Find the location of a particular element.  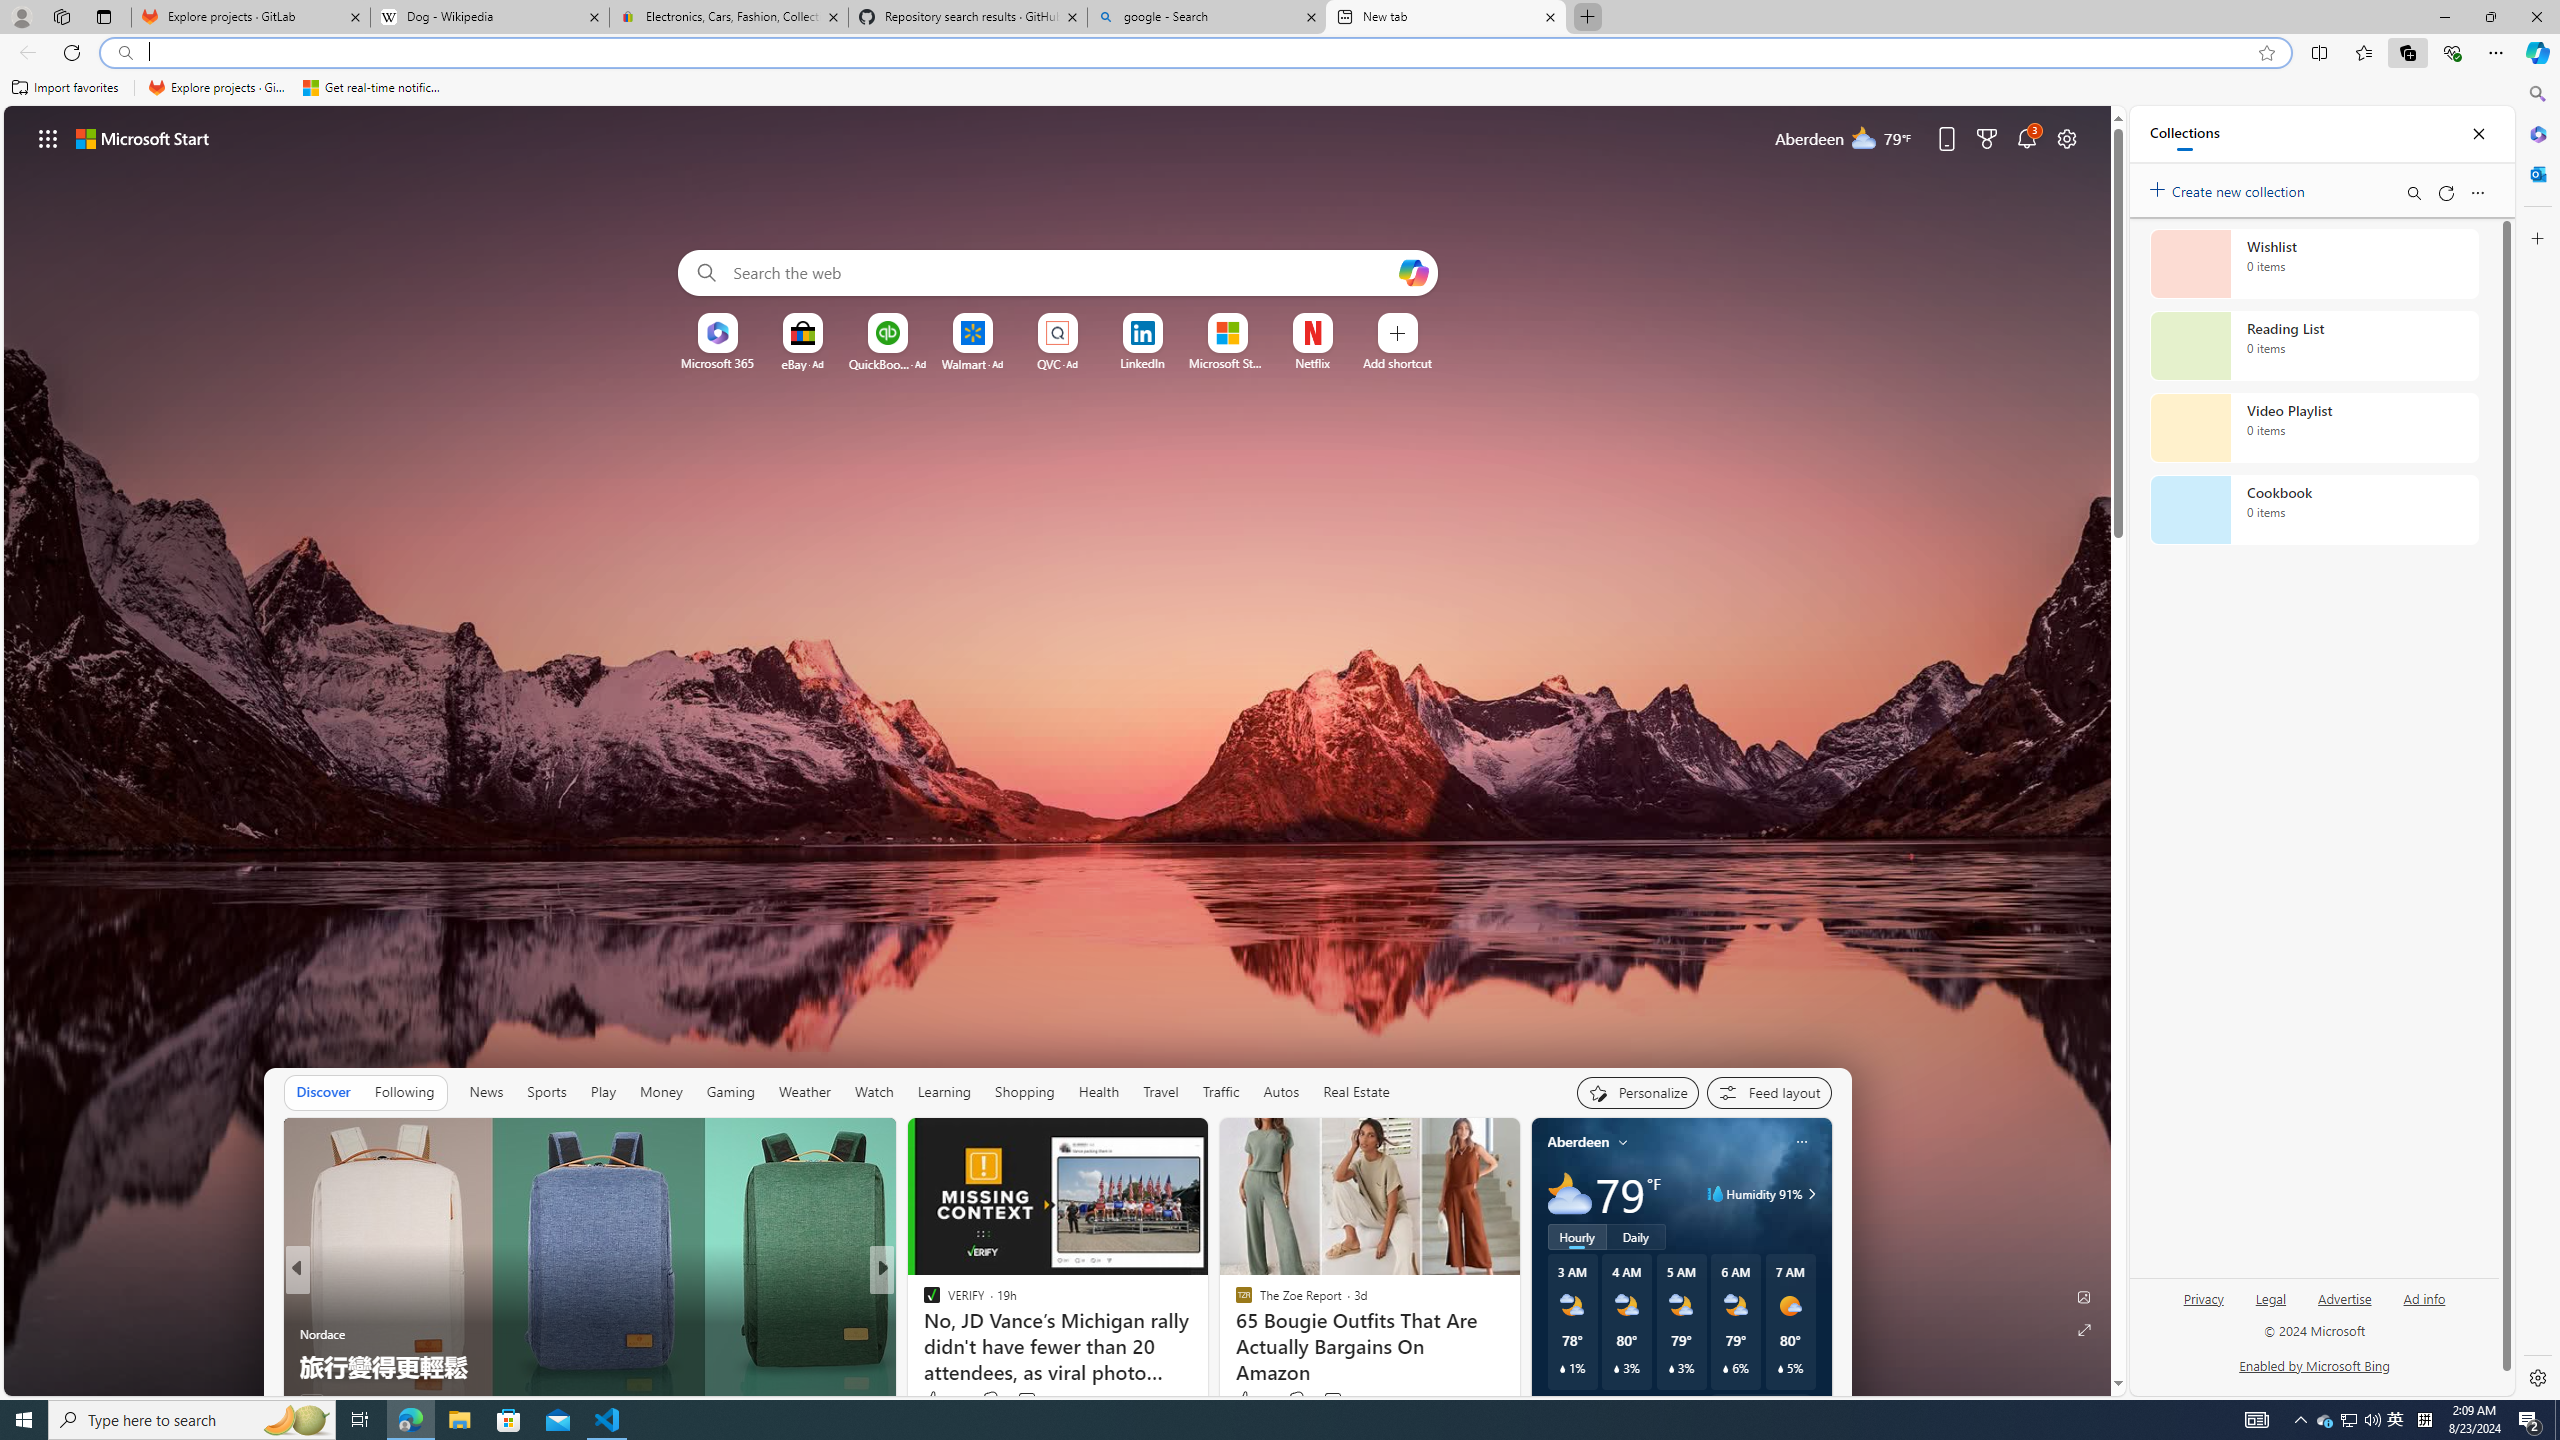

Edit Background is located at coordinates (2085, 1296).